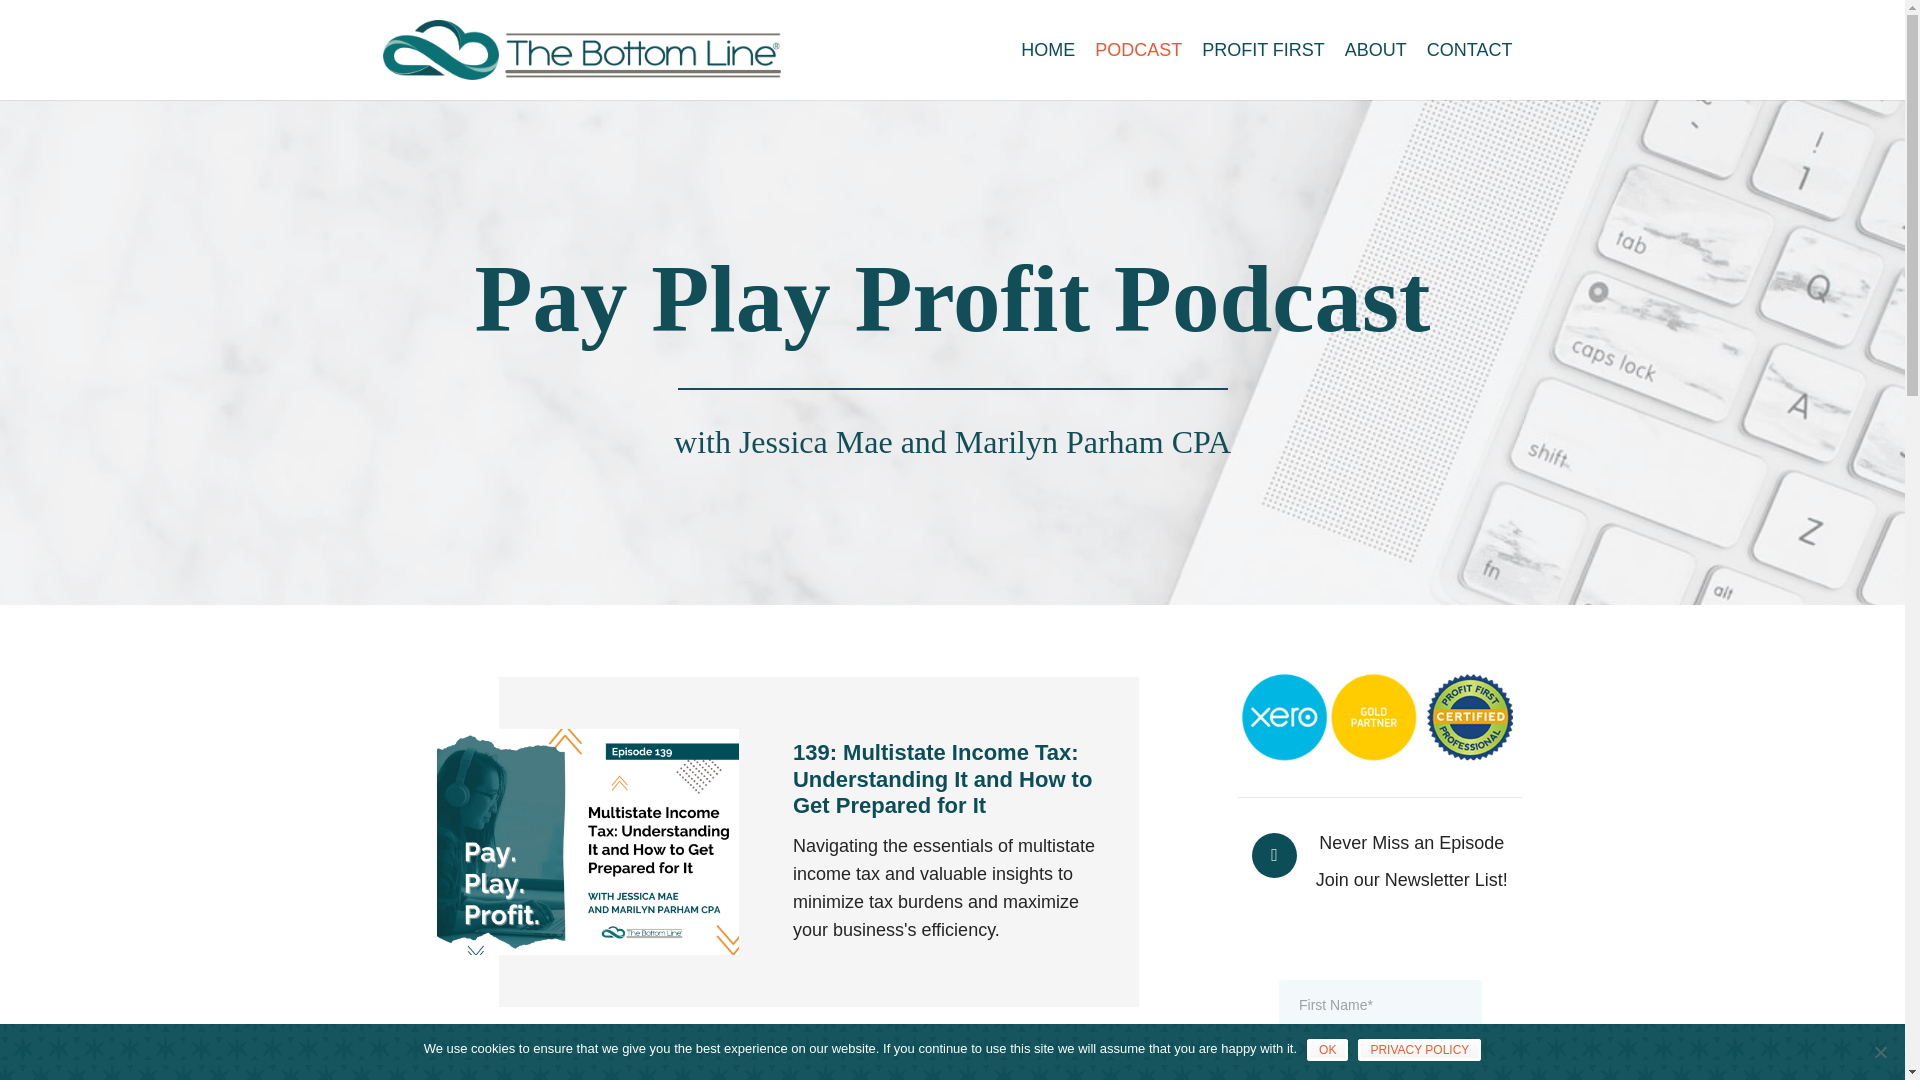  What do you see at coordinates (1418, 1049) in the screenshot?
I see `PRIVACY POLICY` at bounding box center [1418, 1049].